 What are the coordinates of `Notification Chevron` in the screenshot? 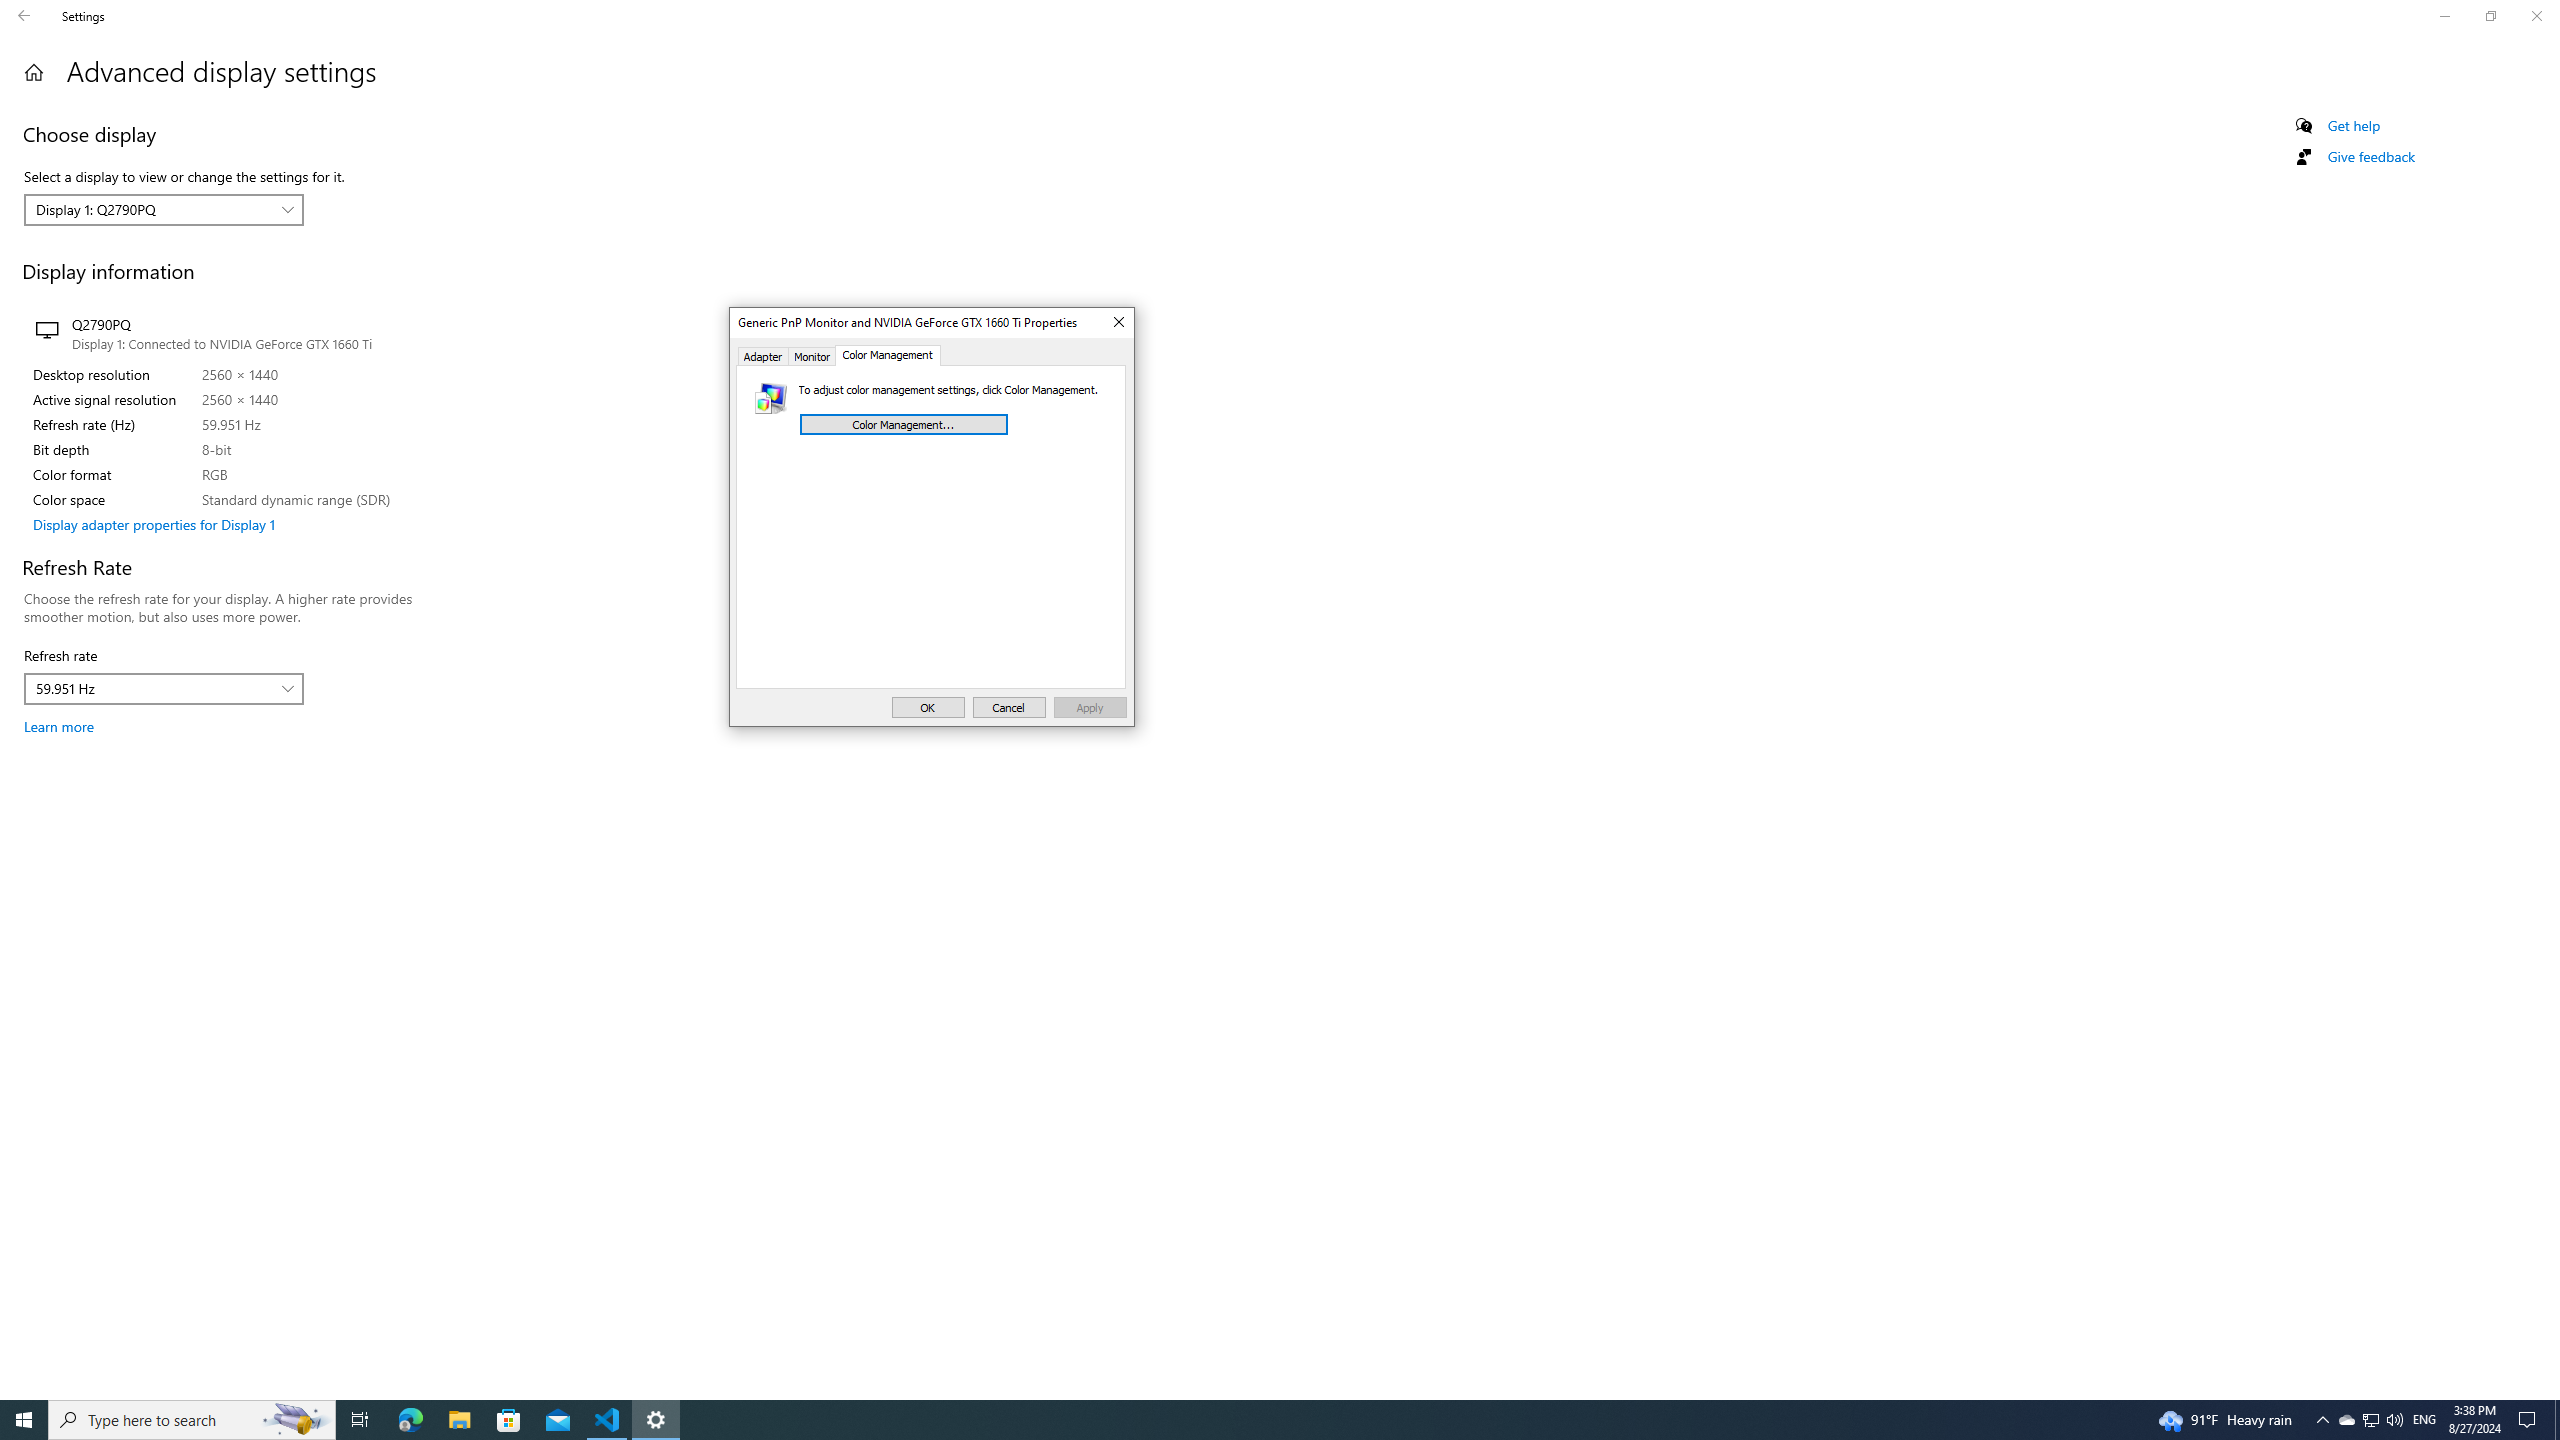 It's located at (24, 1420).